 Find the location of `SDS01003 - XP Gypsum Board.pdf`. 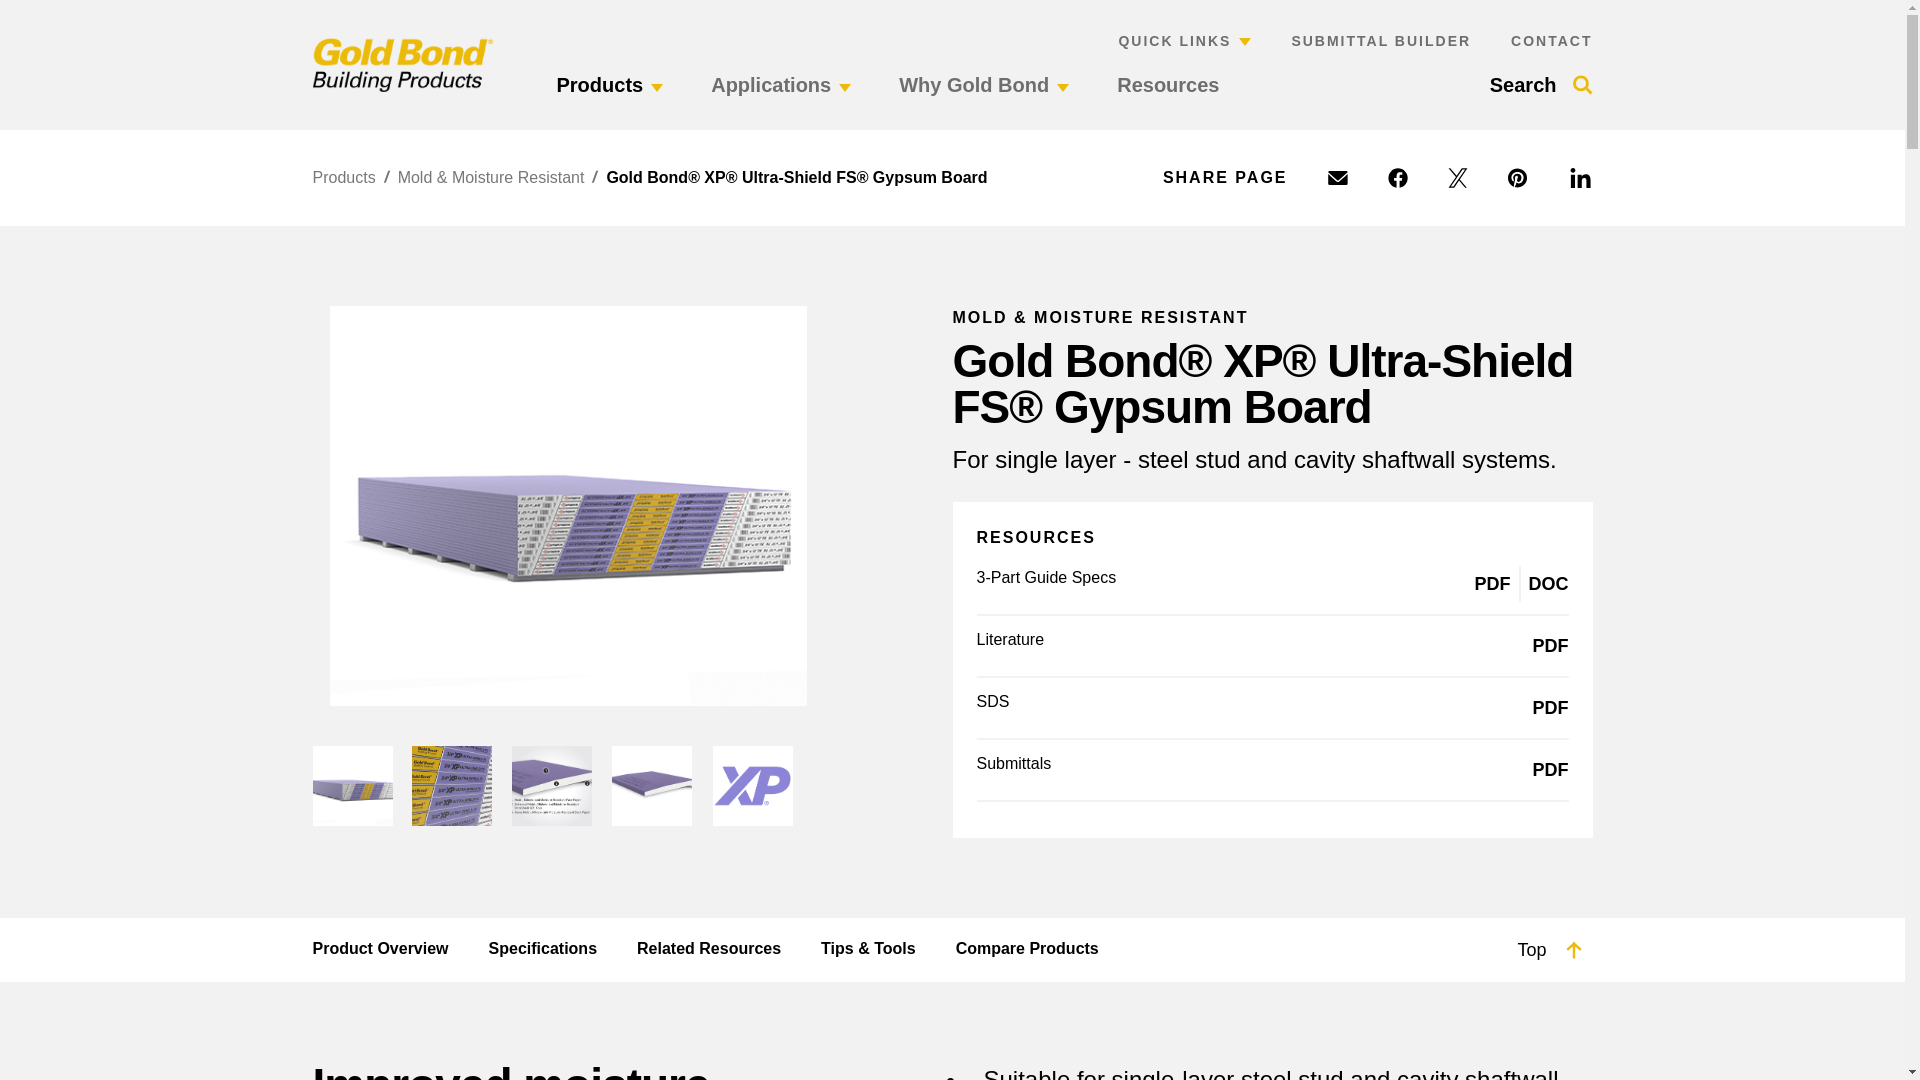

SDS01003 - XP Gypsum Board.pdf is located at coordinates (1550, 708).